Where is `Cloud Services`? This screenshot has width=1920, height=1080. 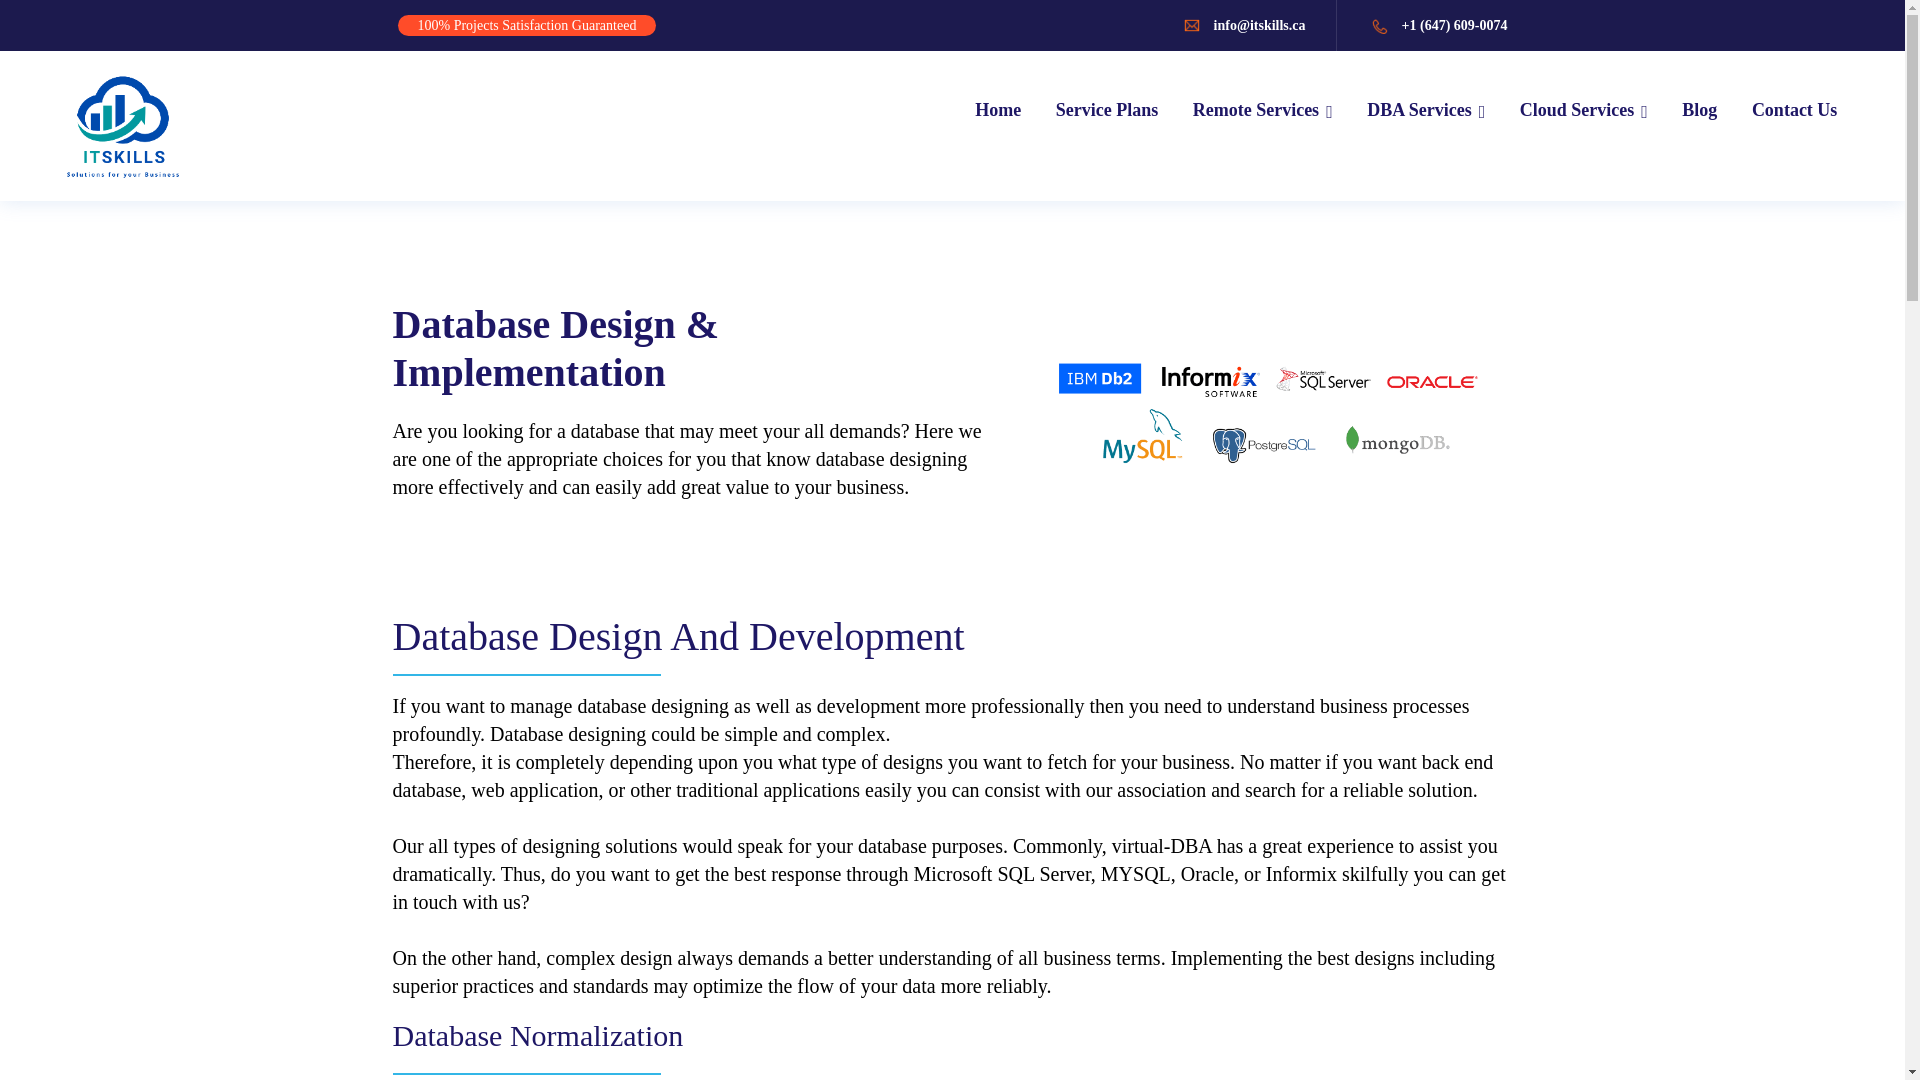
Cloud Services is located at coordinates (1584, 112).